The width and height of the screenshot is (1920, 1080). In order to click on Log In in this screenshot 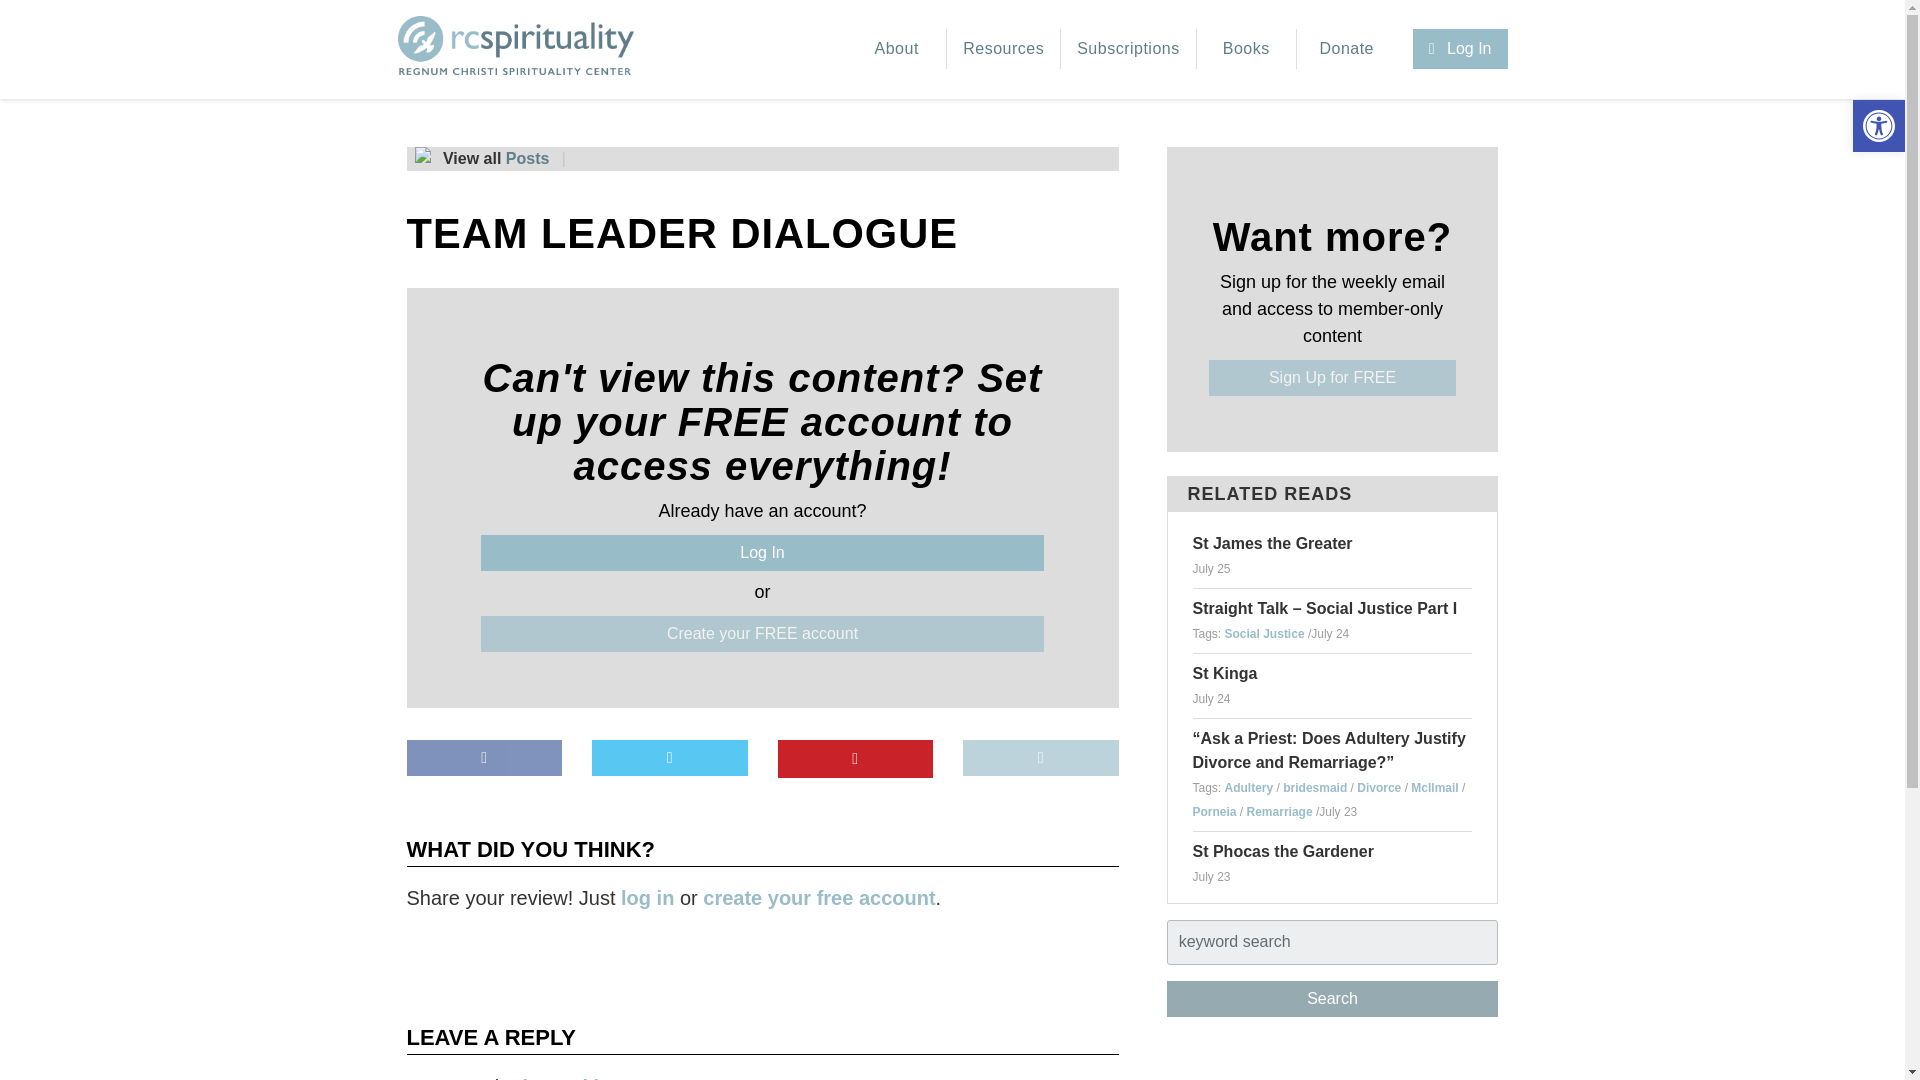, I will do `click(1460, 49)`.